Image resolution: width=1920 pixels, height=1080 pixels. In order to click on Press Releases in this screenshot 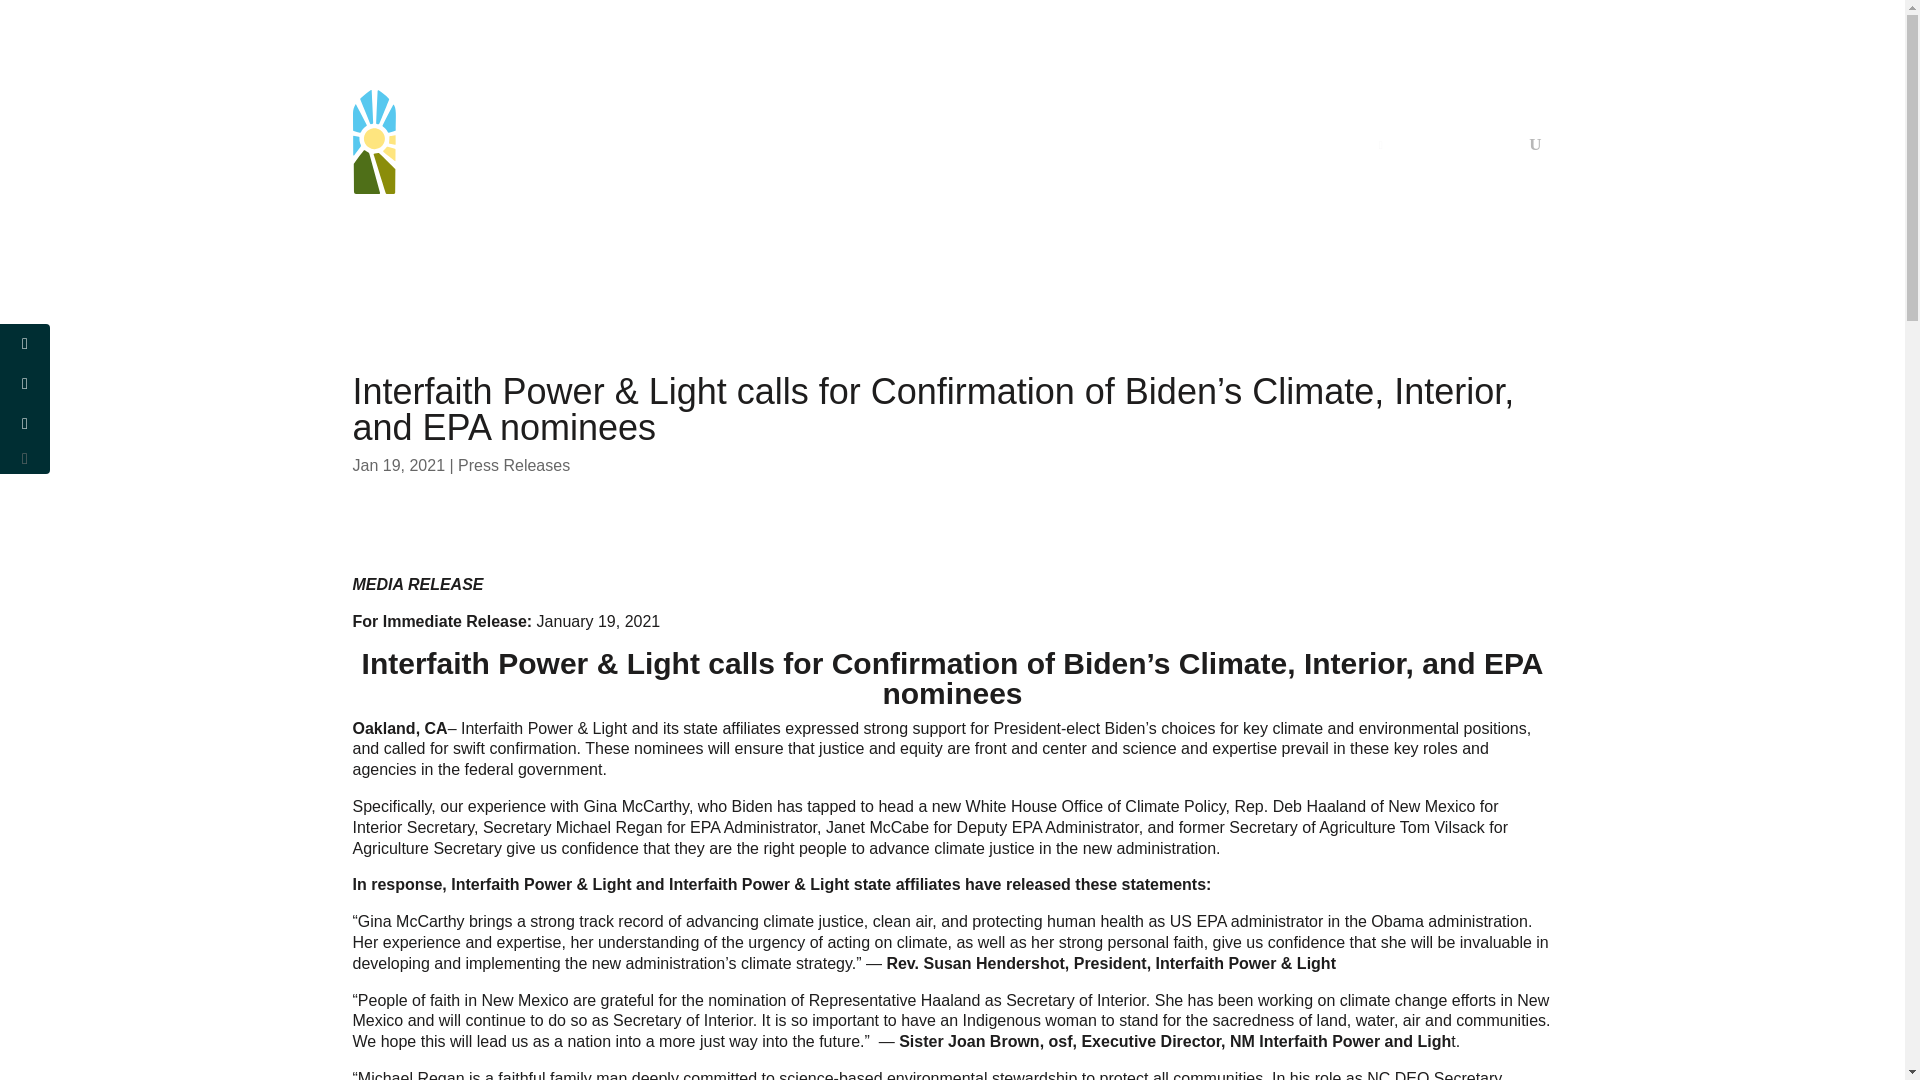, I will do `click(514, 465)`.